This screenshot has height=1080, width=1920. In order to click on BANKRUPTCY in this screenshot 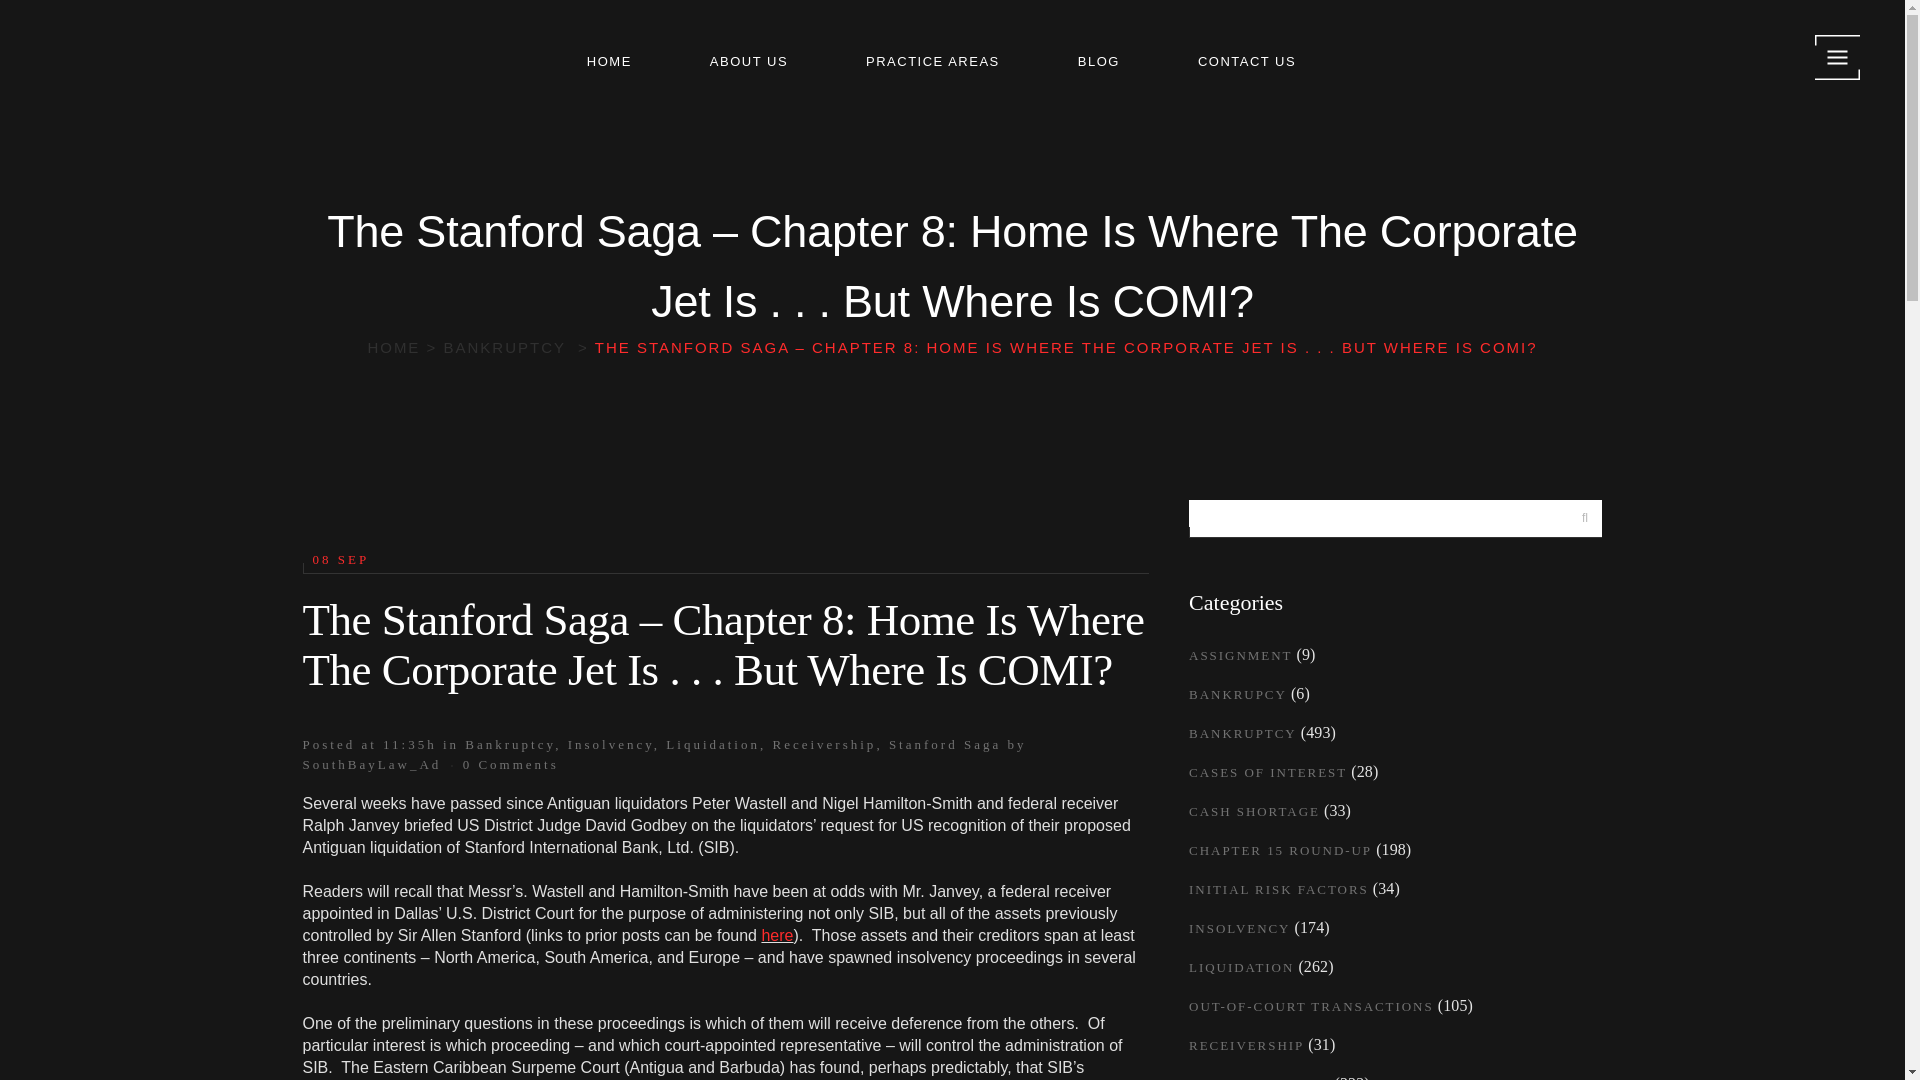, I will do `click(504, 348)`.